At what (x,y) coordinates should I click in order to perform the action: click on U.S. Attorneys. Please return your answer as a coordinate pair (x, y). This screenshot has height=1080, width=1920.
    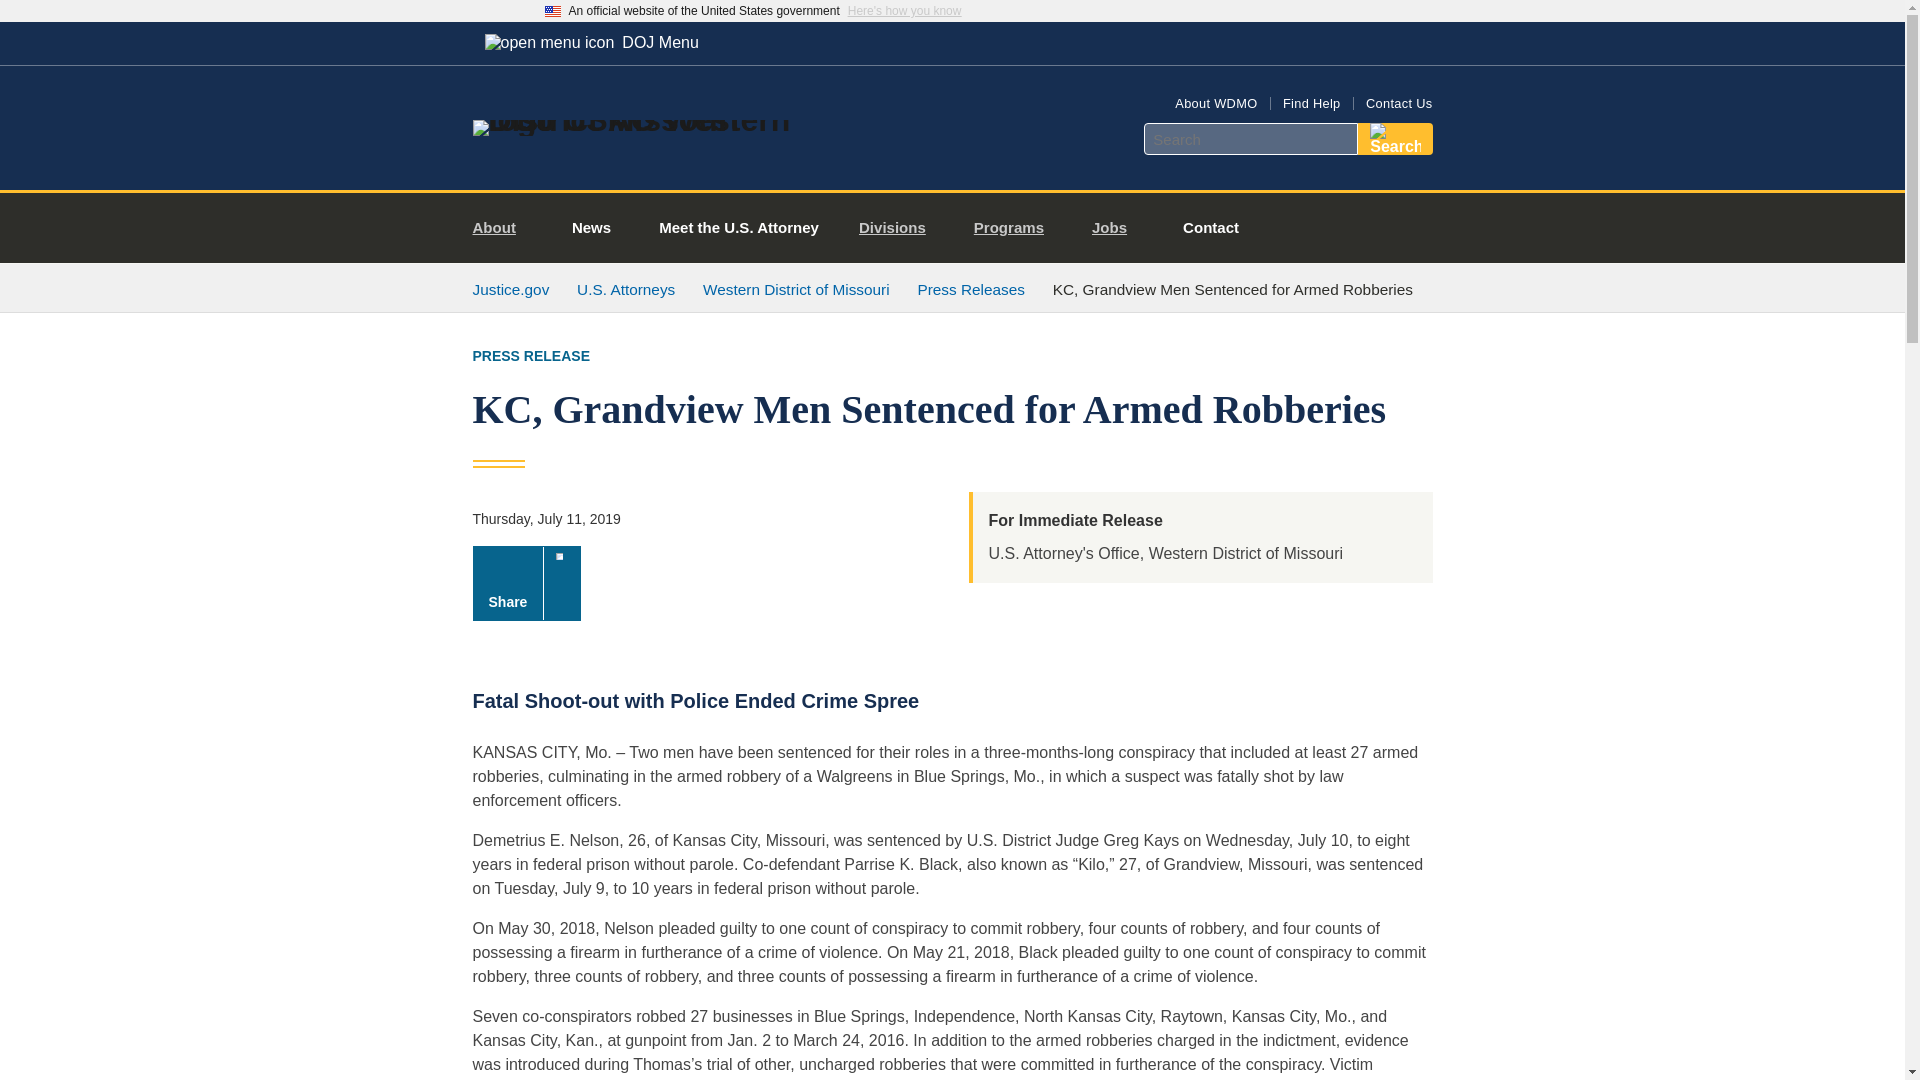
    Looking at the image, I should click on (626, 289).